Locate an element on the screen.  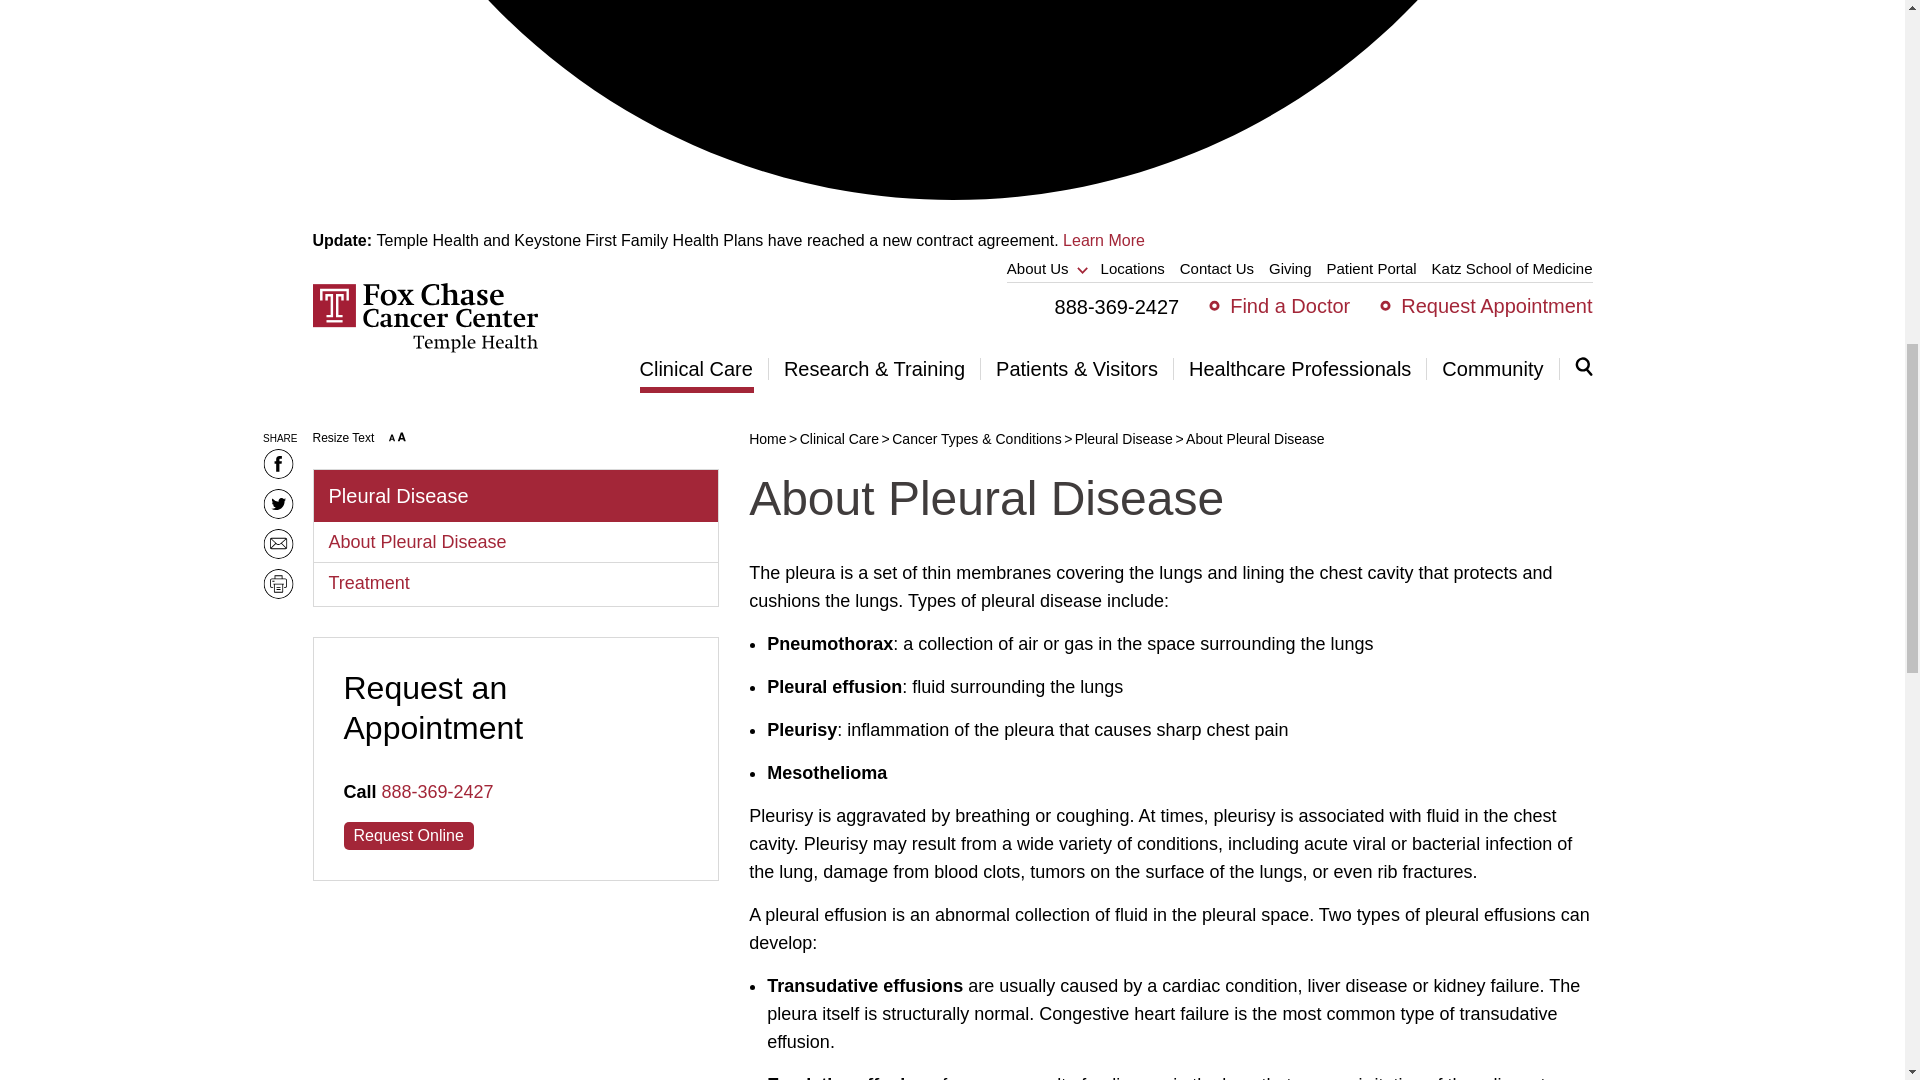
About Us is located at coordinates (1046, 268).